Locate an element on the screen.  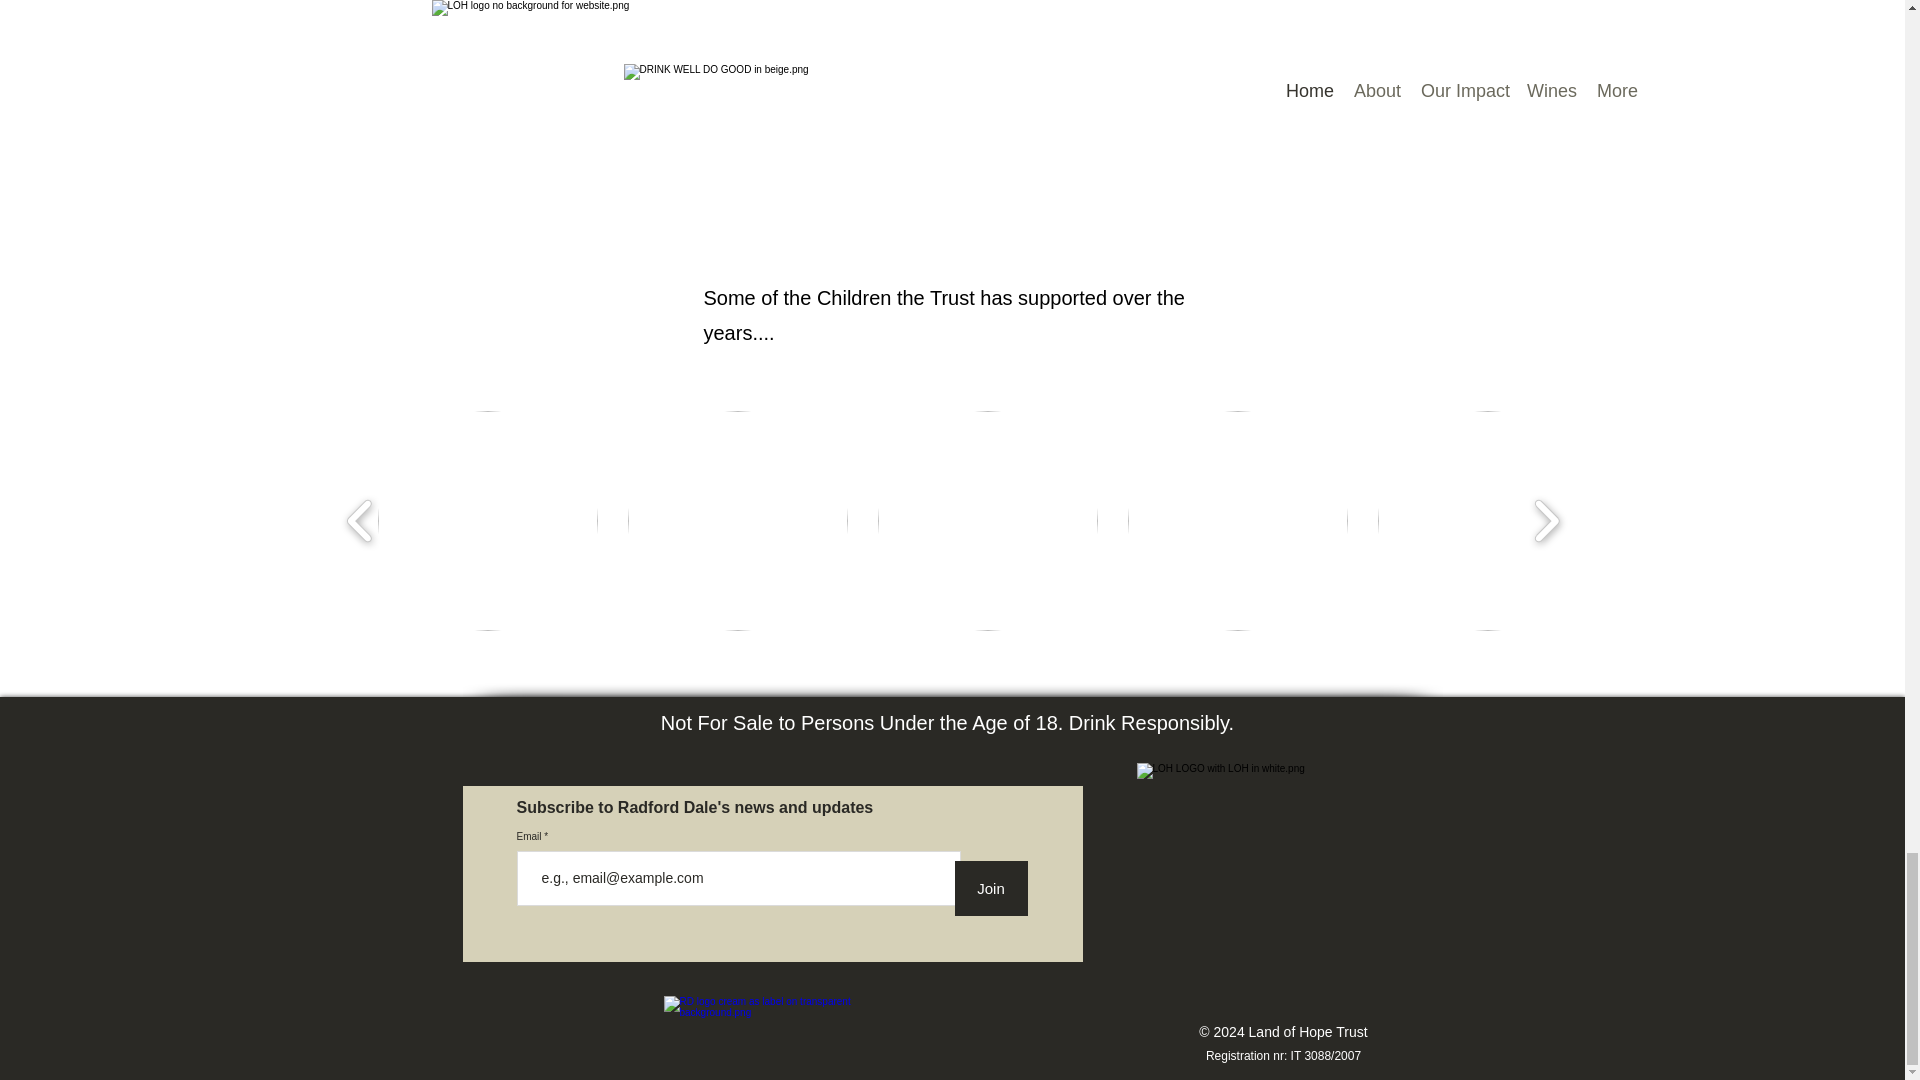
Join is located at coordinates (990, 888).